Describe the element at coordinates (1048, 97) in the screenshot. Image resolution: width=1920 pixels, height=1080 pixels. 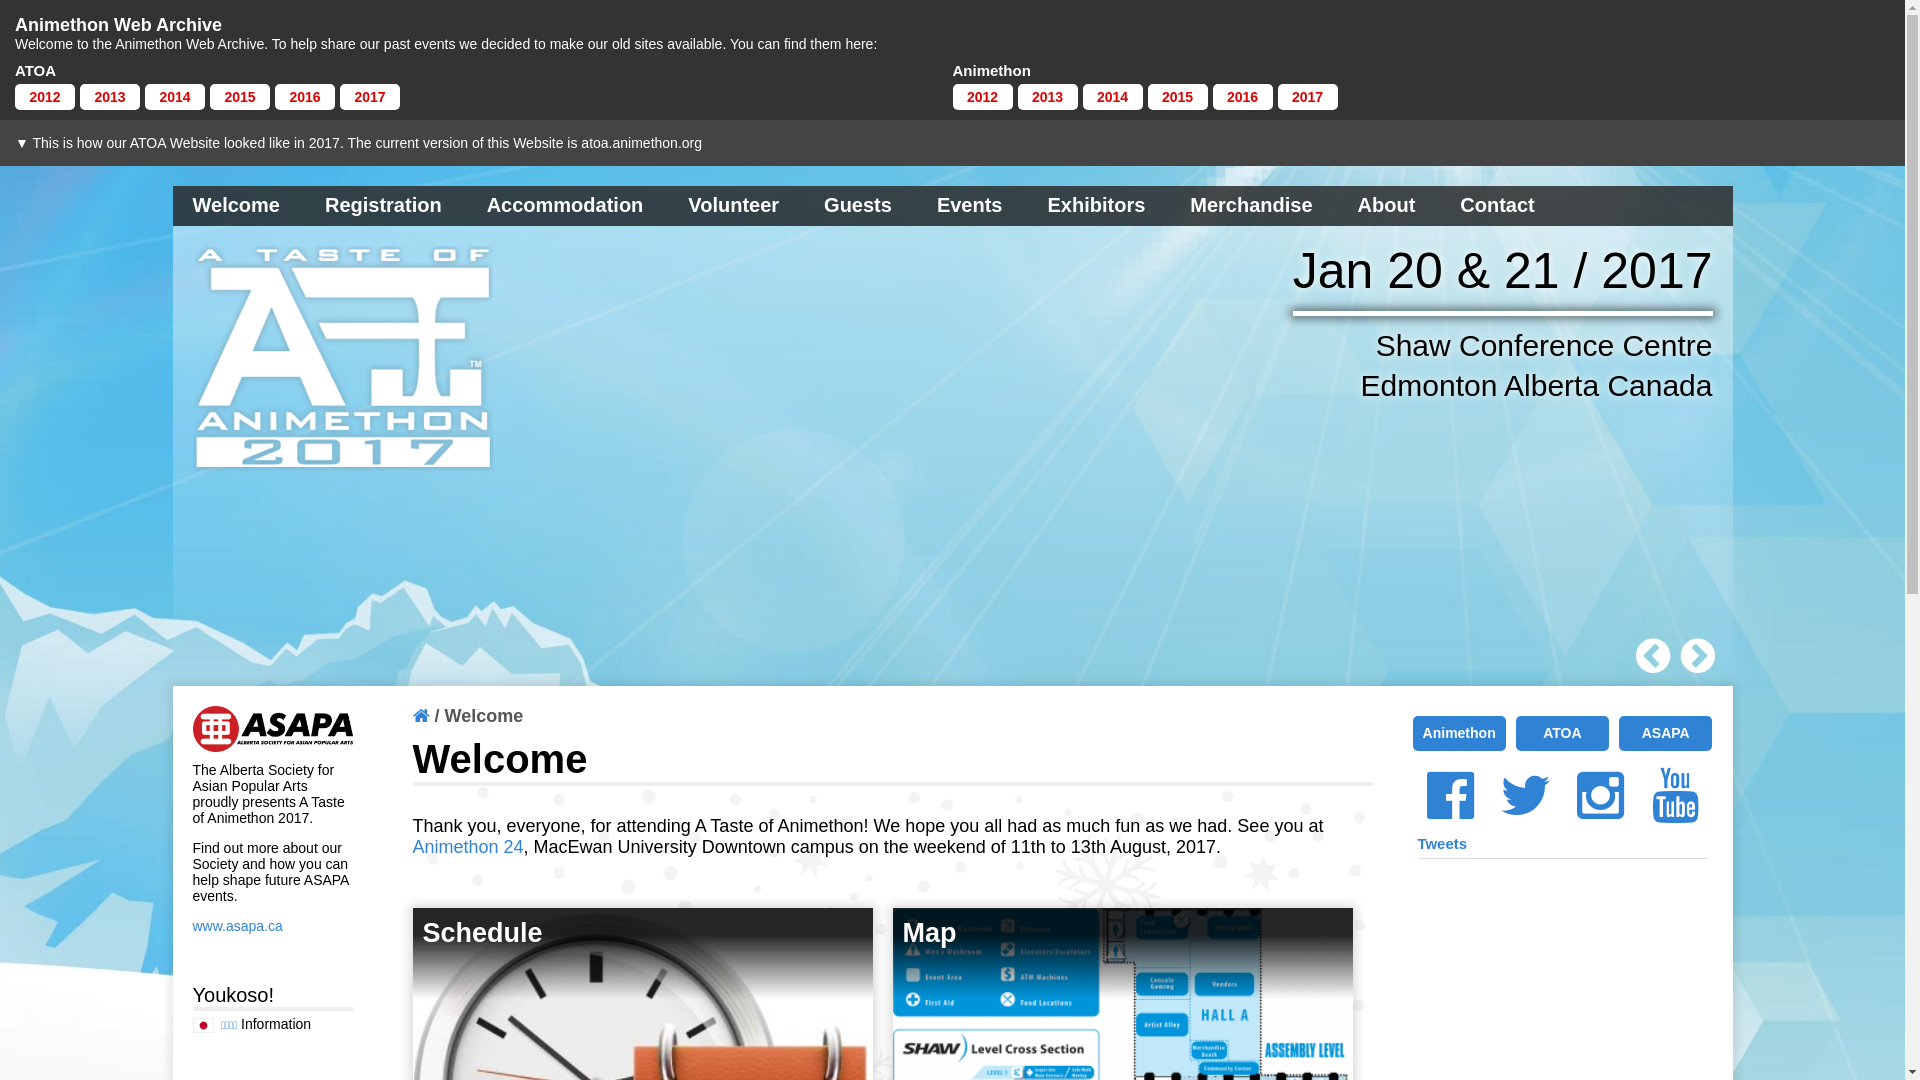
I see `2013` at that location.